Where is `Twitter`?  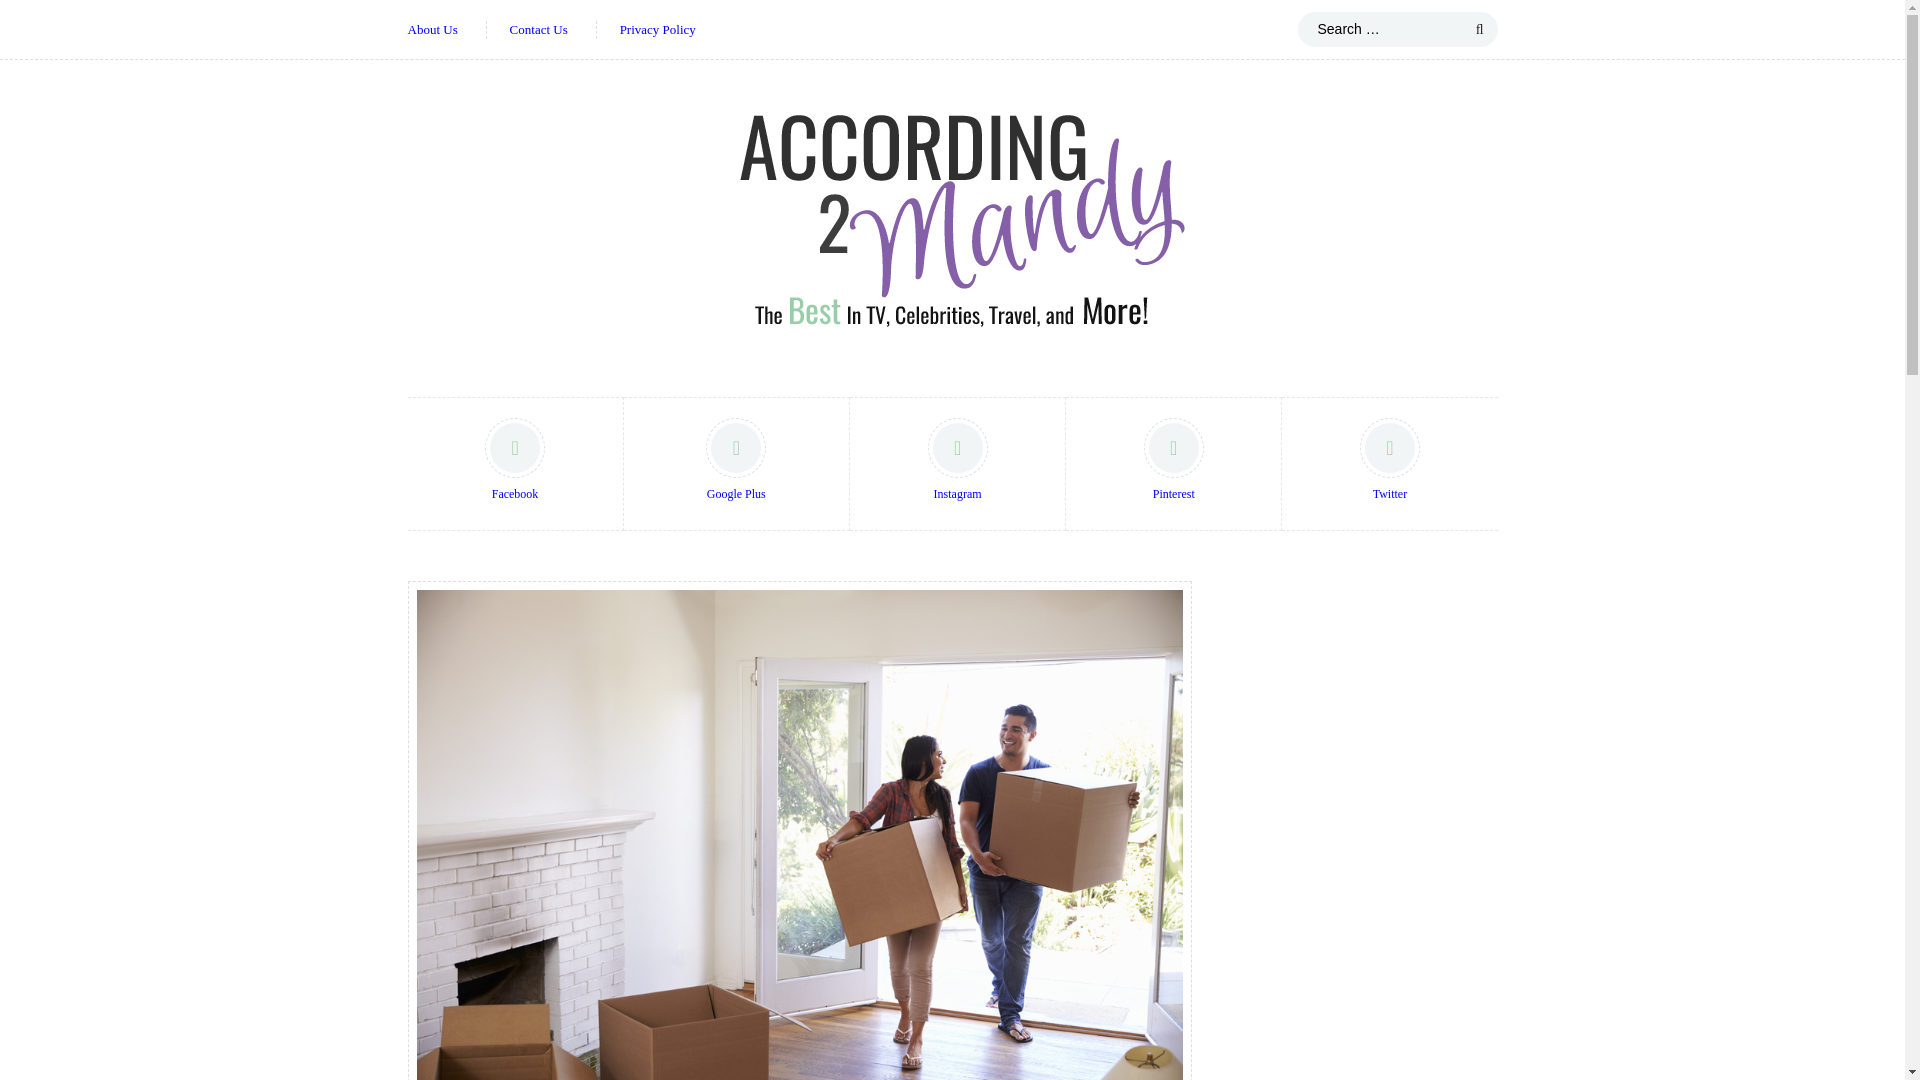 Twitter is located at coordinates (1389, 464).